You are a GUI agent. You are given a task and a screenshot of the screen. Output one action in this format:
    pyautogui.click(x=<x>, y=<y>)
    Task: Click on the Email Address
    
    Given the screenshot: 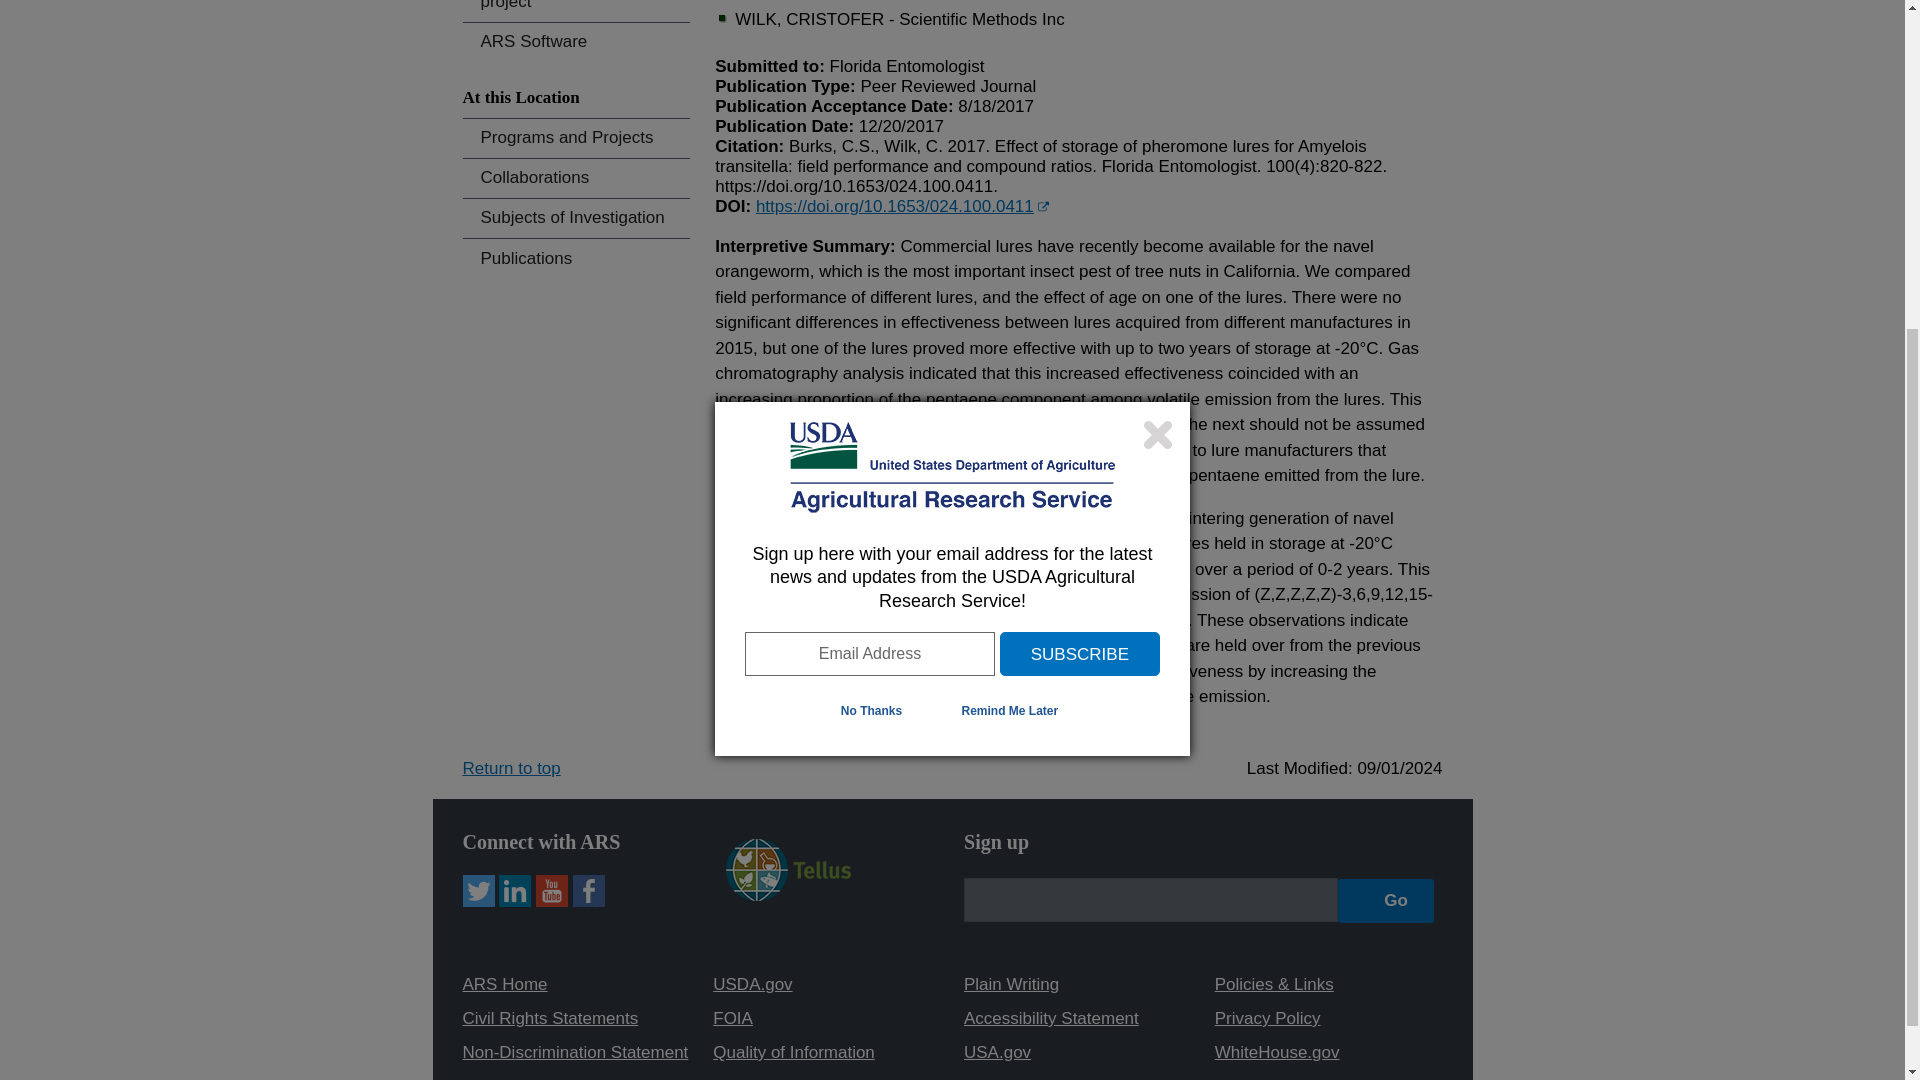 What is the action you would take?
    pyautogui.click(x=869, y=165)
    